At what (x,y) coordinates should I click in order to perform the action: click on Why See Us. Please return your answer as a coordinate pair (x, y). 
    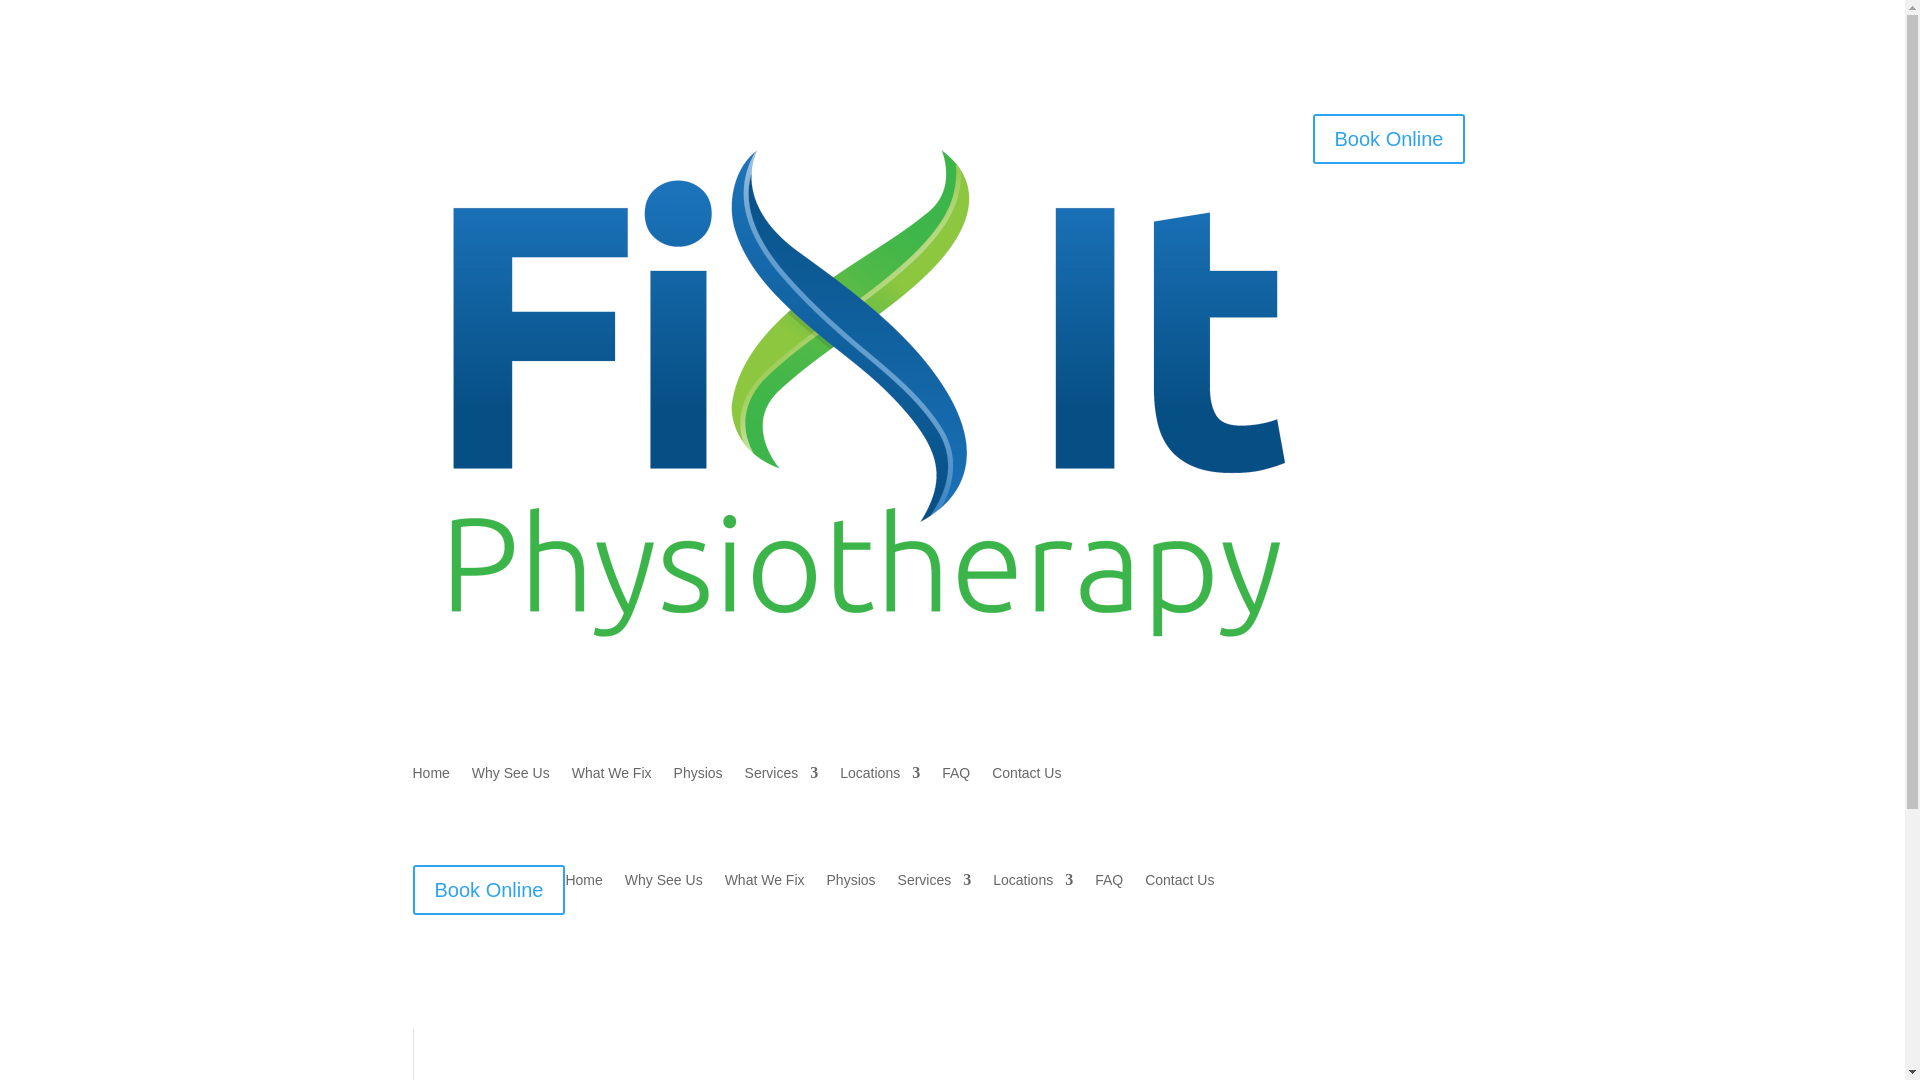
    Looking at the image, I should click on (511, 777).